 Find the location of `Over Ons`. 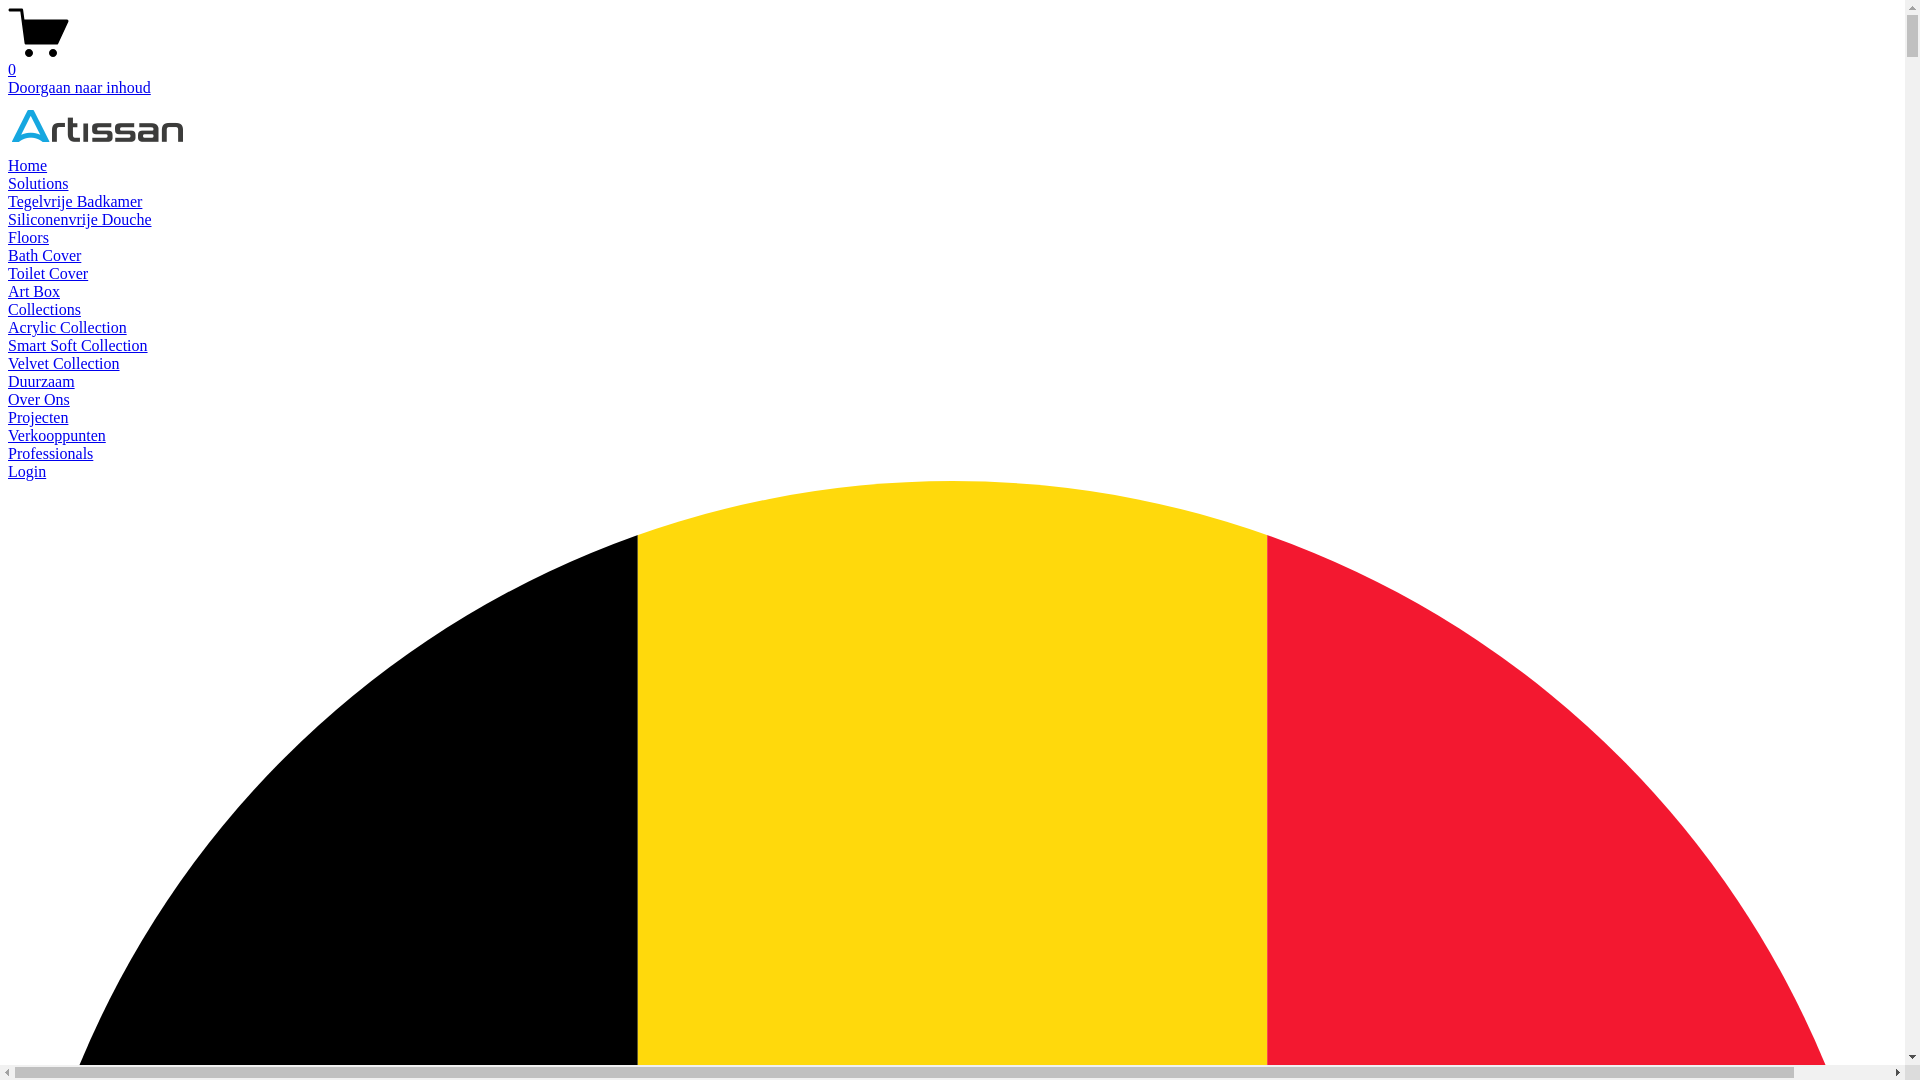

Over Ons is located at coordinates (39, 400).